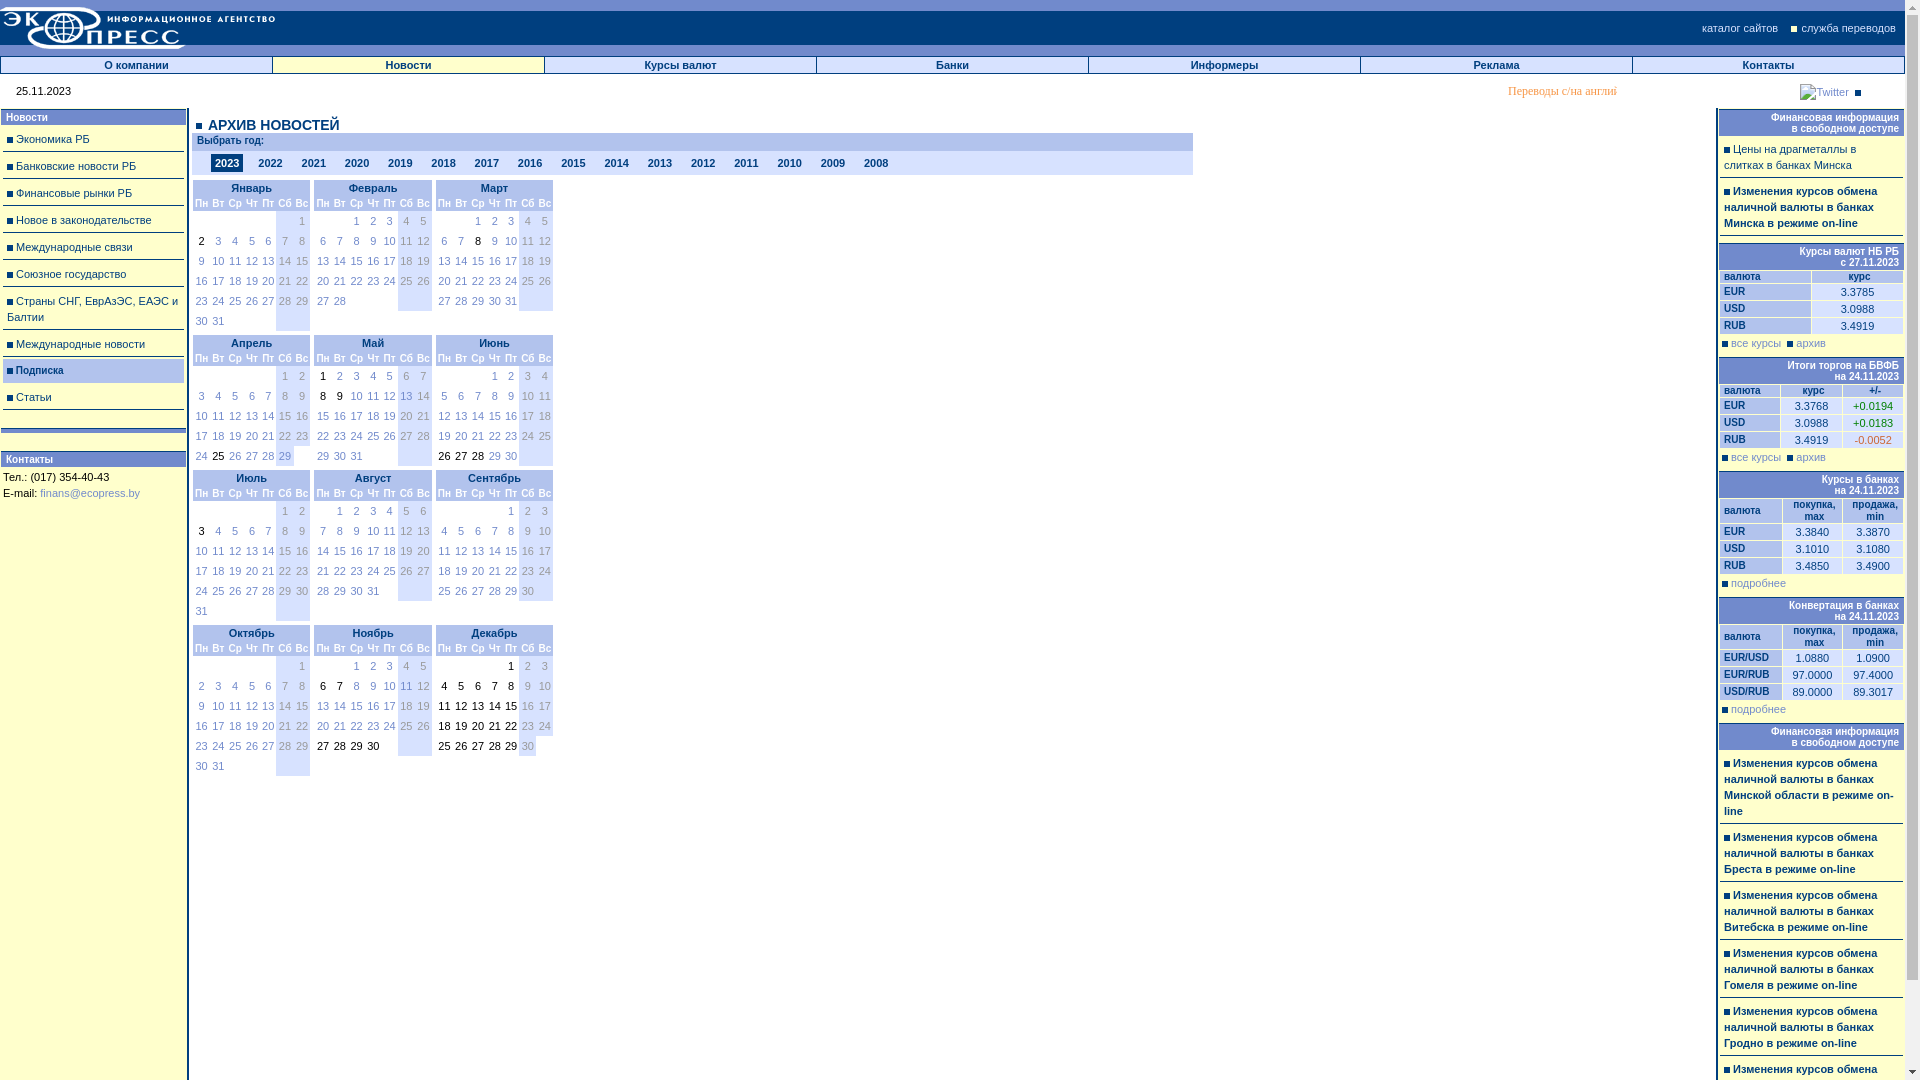 This screenshot has width=1920, height=1080. I want to click on 12, so click(235, 416).